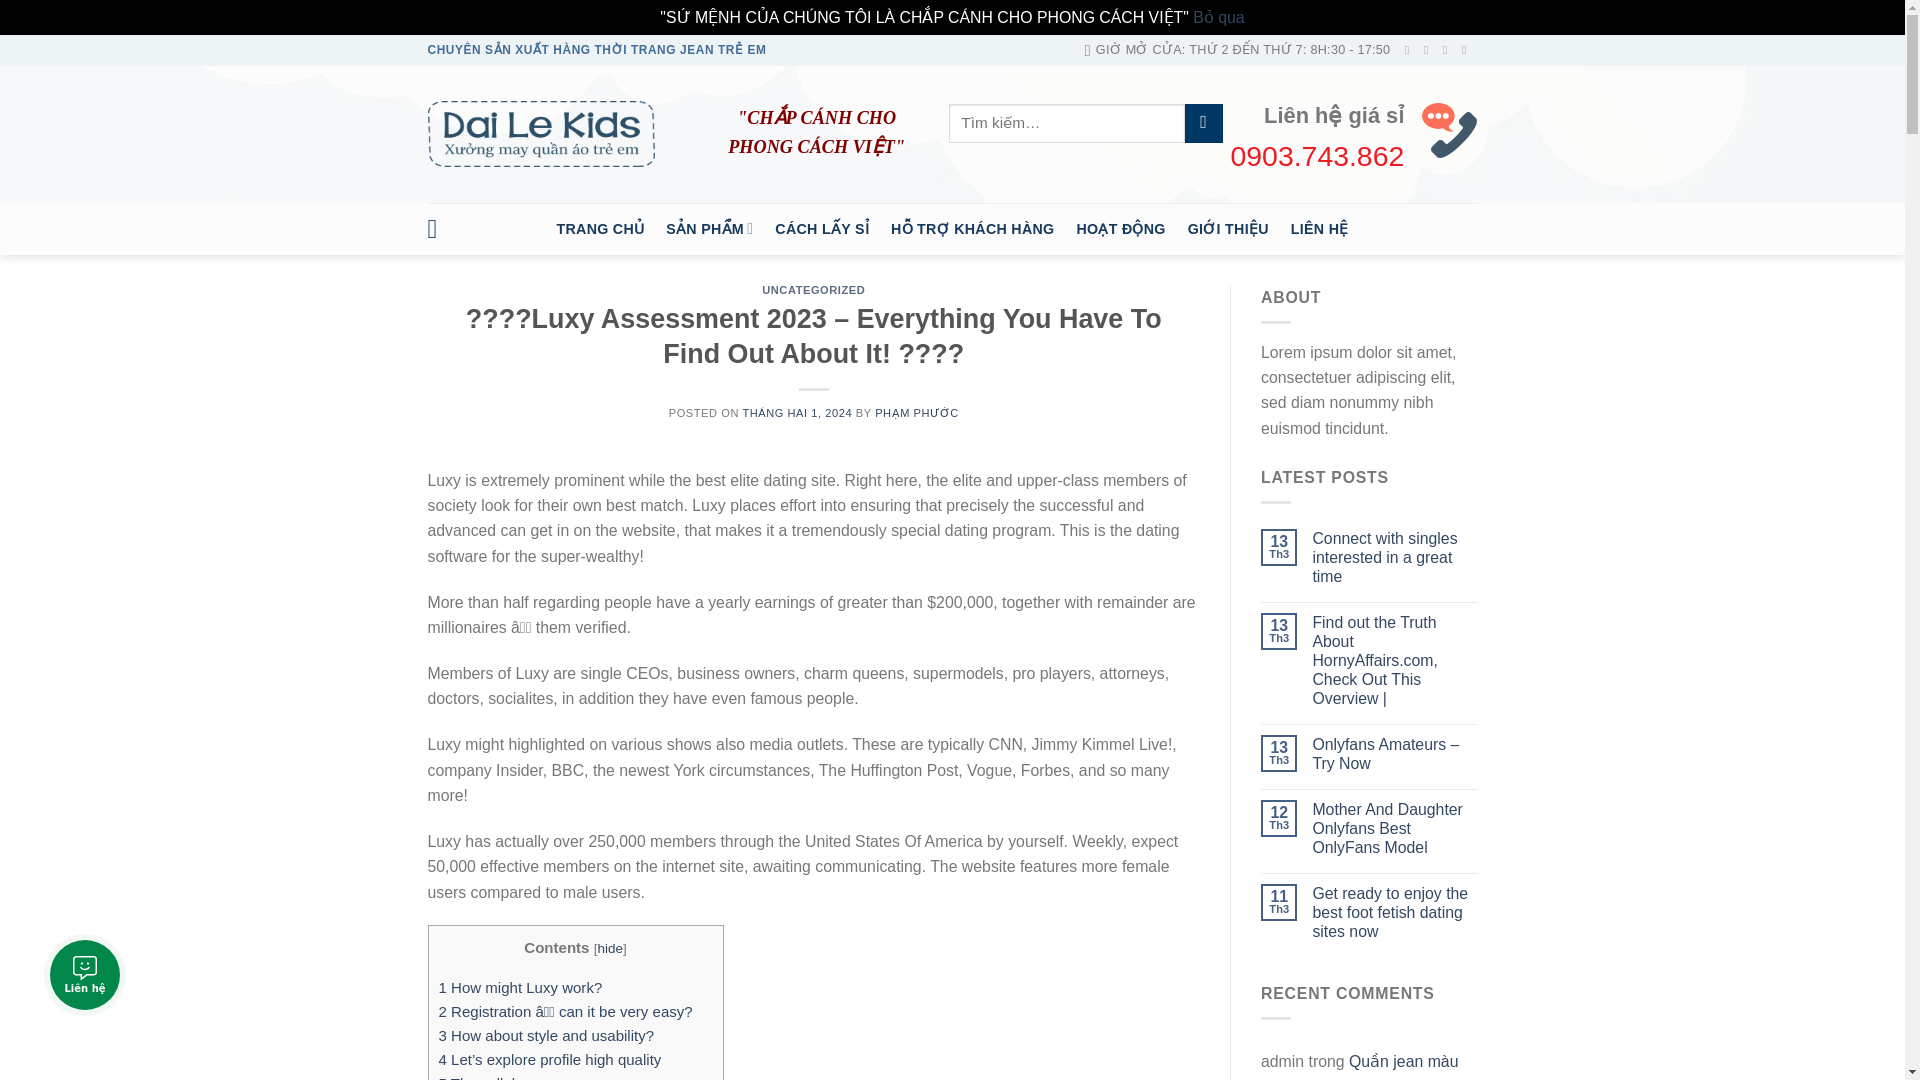 This screenshot has height=1080, width=1920. Describe the element at coordinates (1394, 828) in the screenshot. I see `Mother And Daughter Onlyfans Best OnlyFans Model` at that location.